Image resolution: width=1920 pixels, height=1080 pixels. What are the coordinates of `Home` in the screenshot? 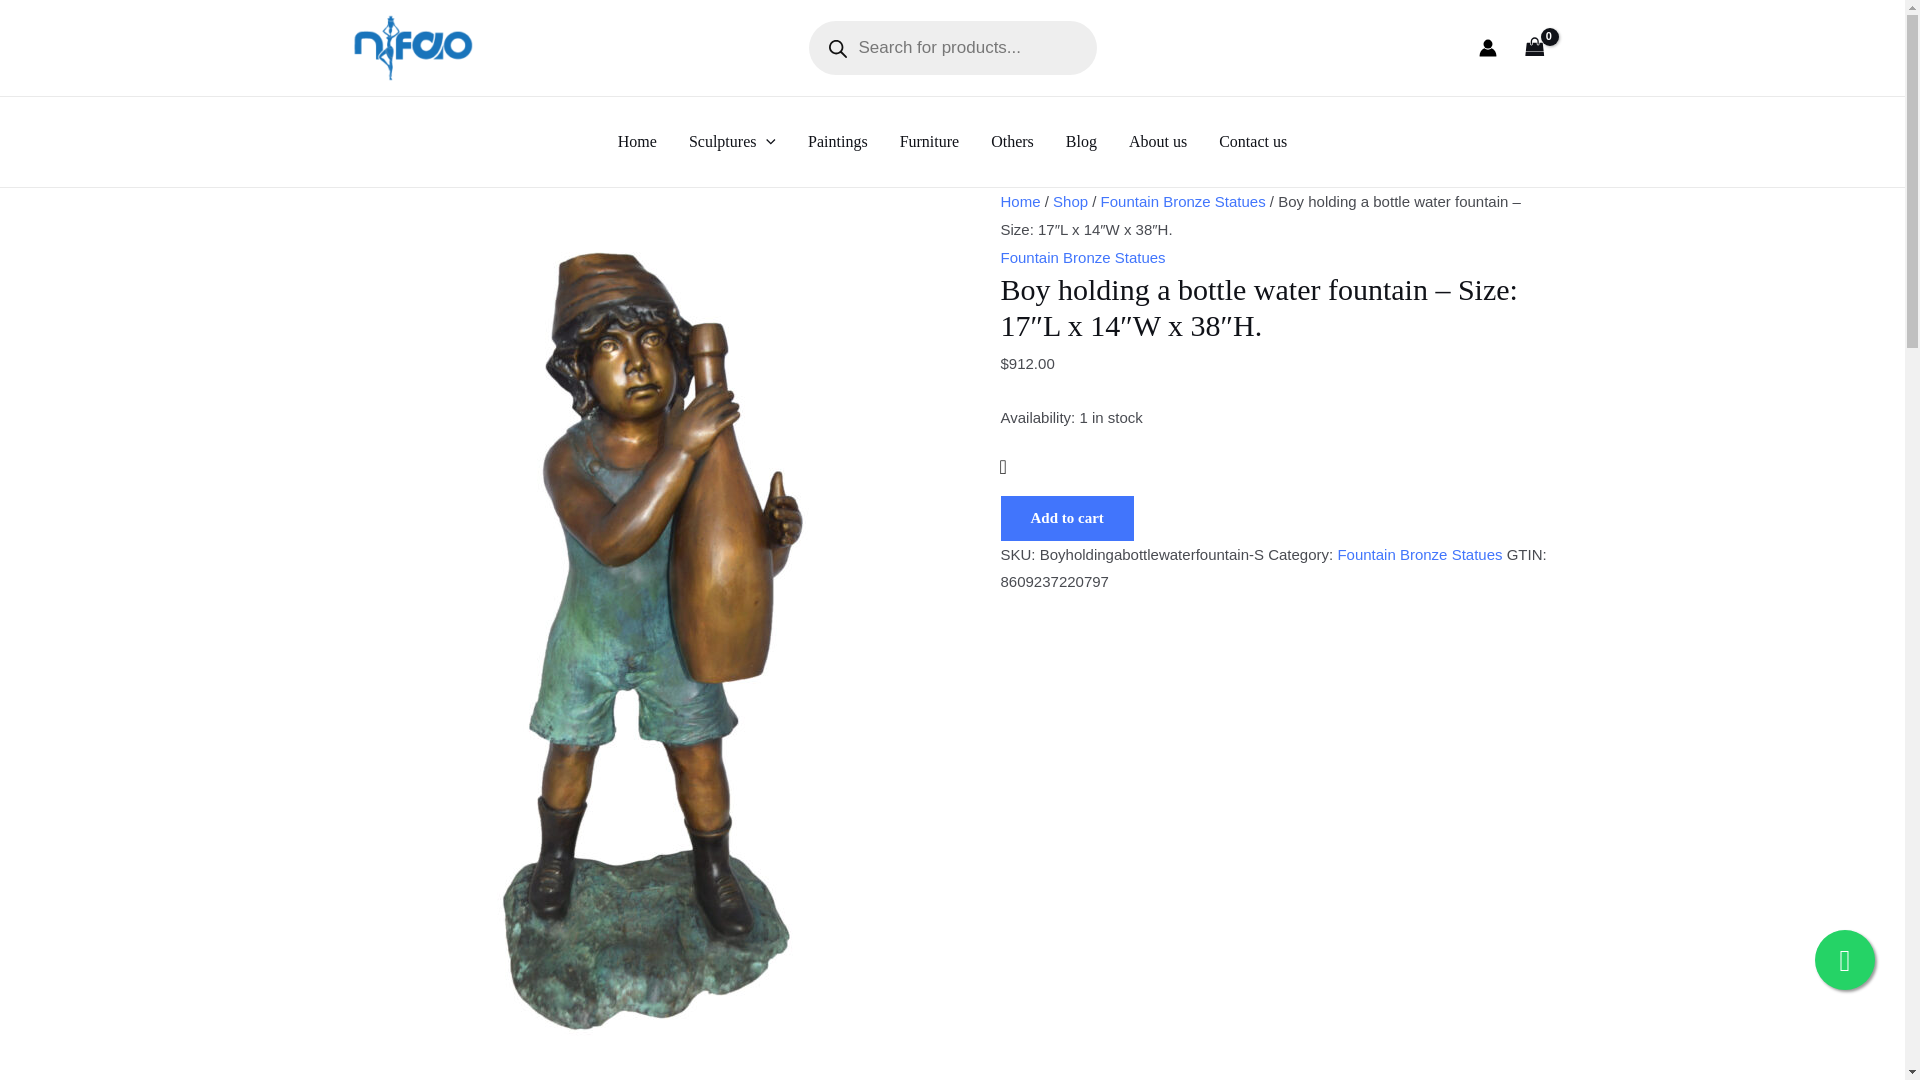 It's located at (638, 142).